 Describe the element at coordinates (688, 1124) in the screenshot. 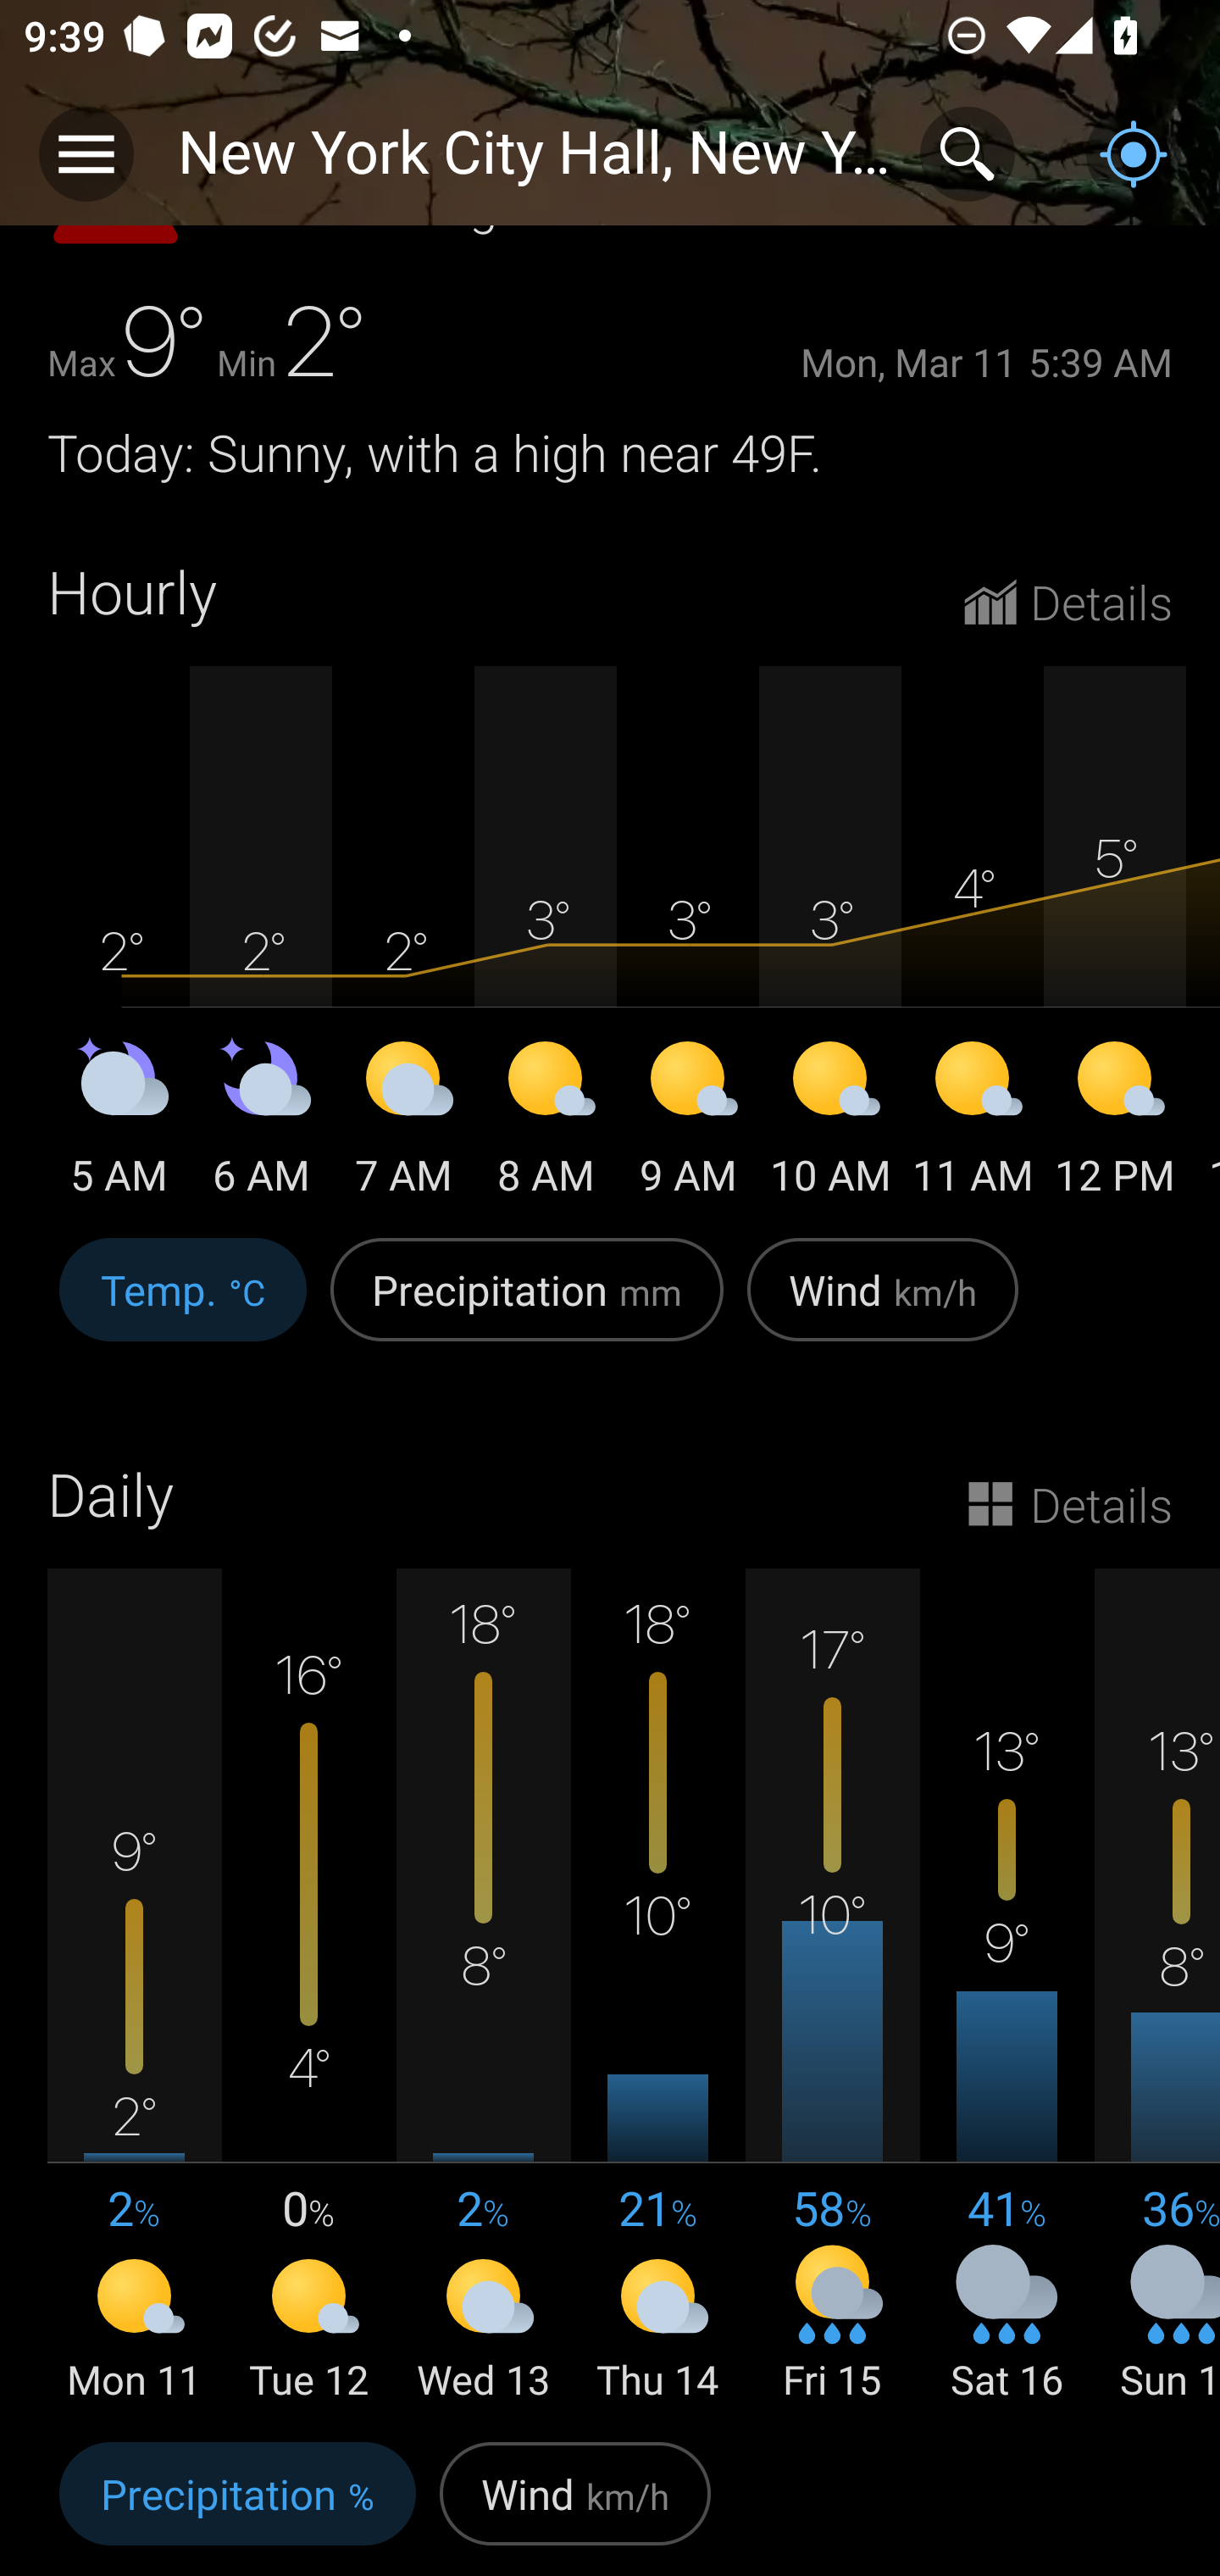

I see `9 AM` at that location.